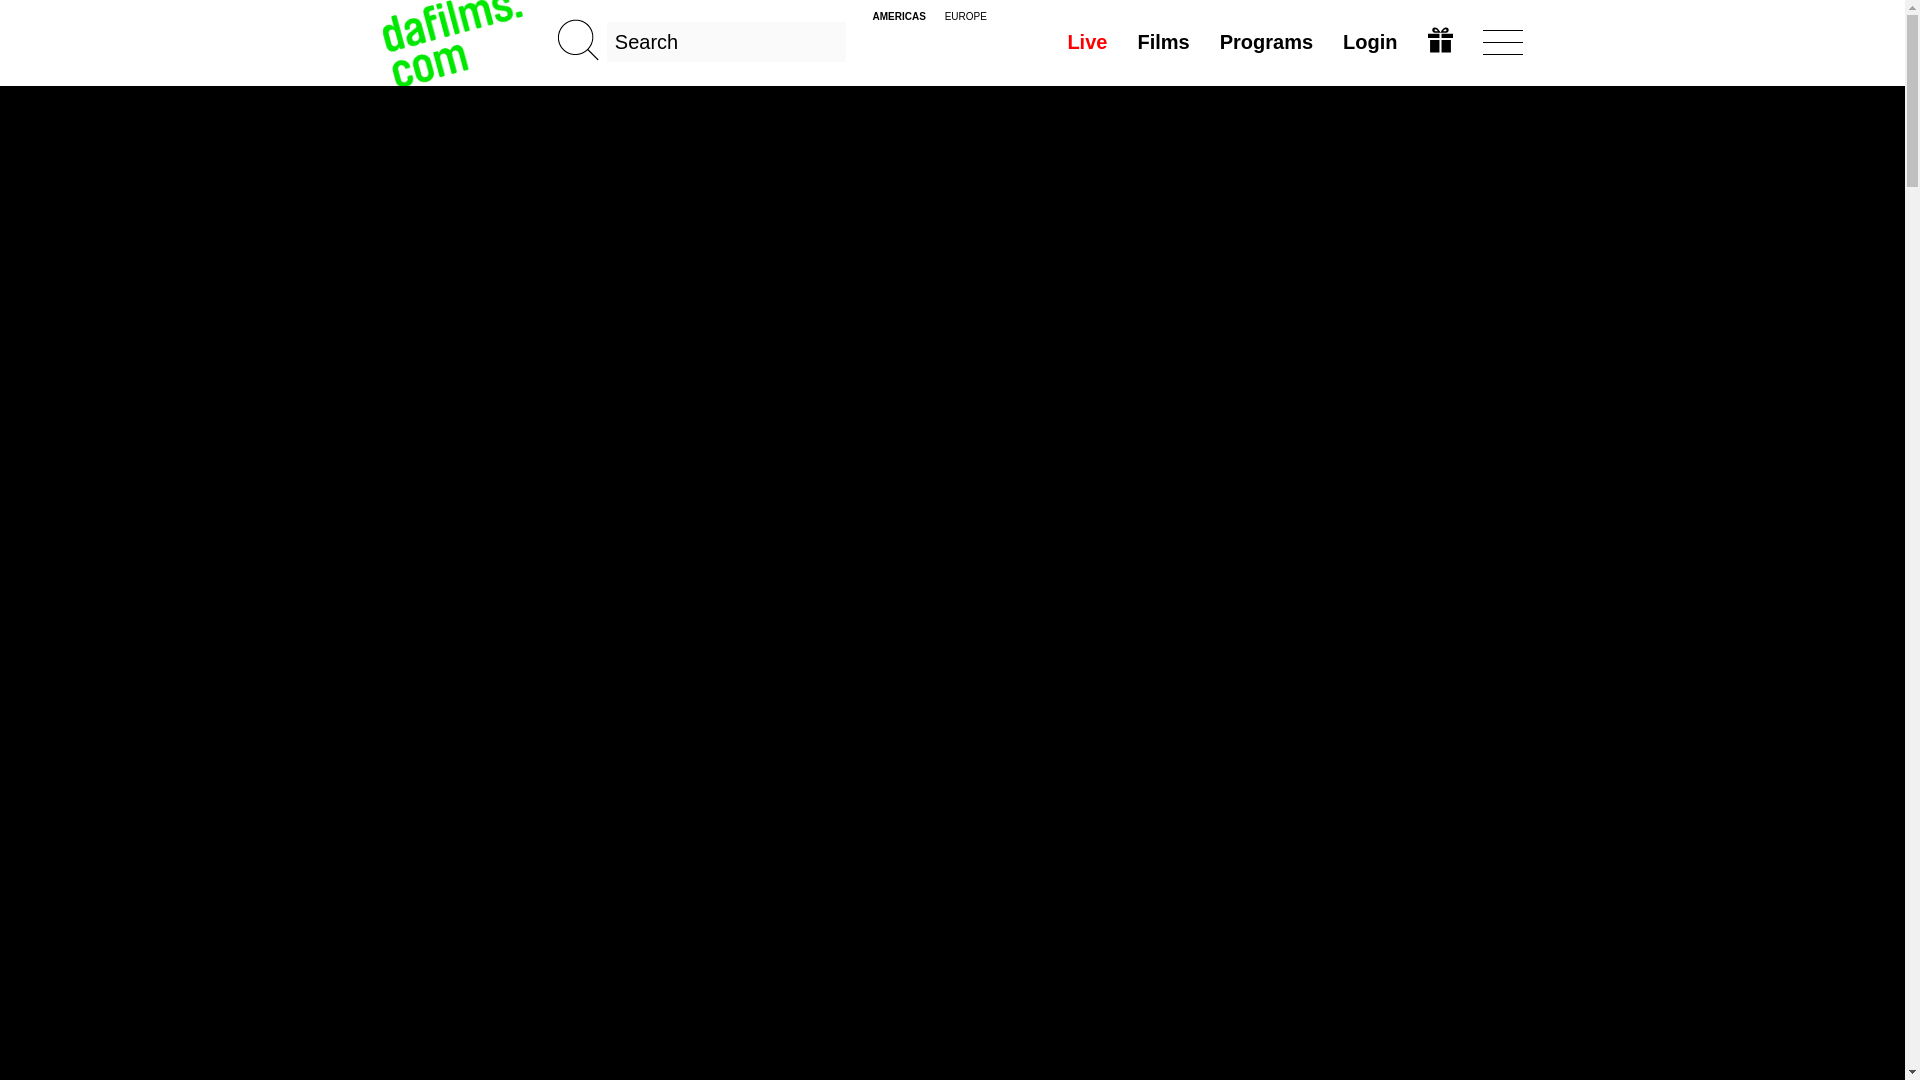 This screenshot has height=1080, width=1920. What do you see at coordinates (1370, 41) in the screenshot?
I see `Login` at bounding box center [1370, 41].